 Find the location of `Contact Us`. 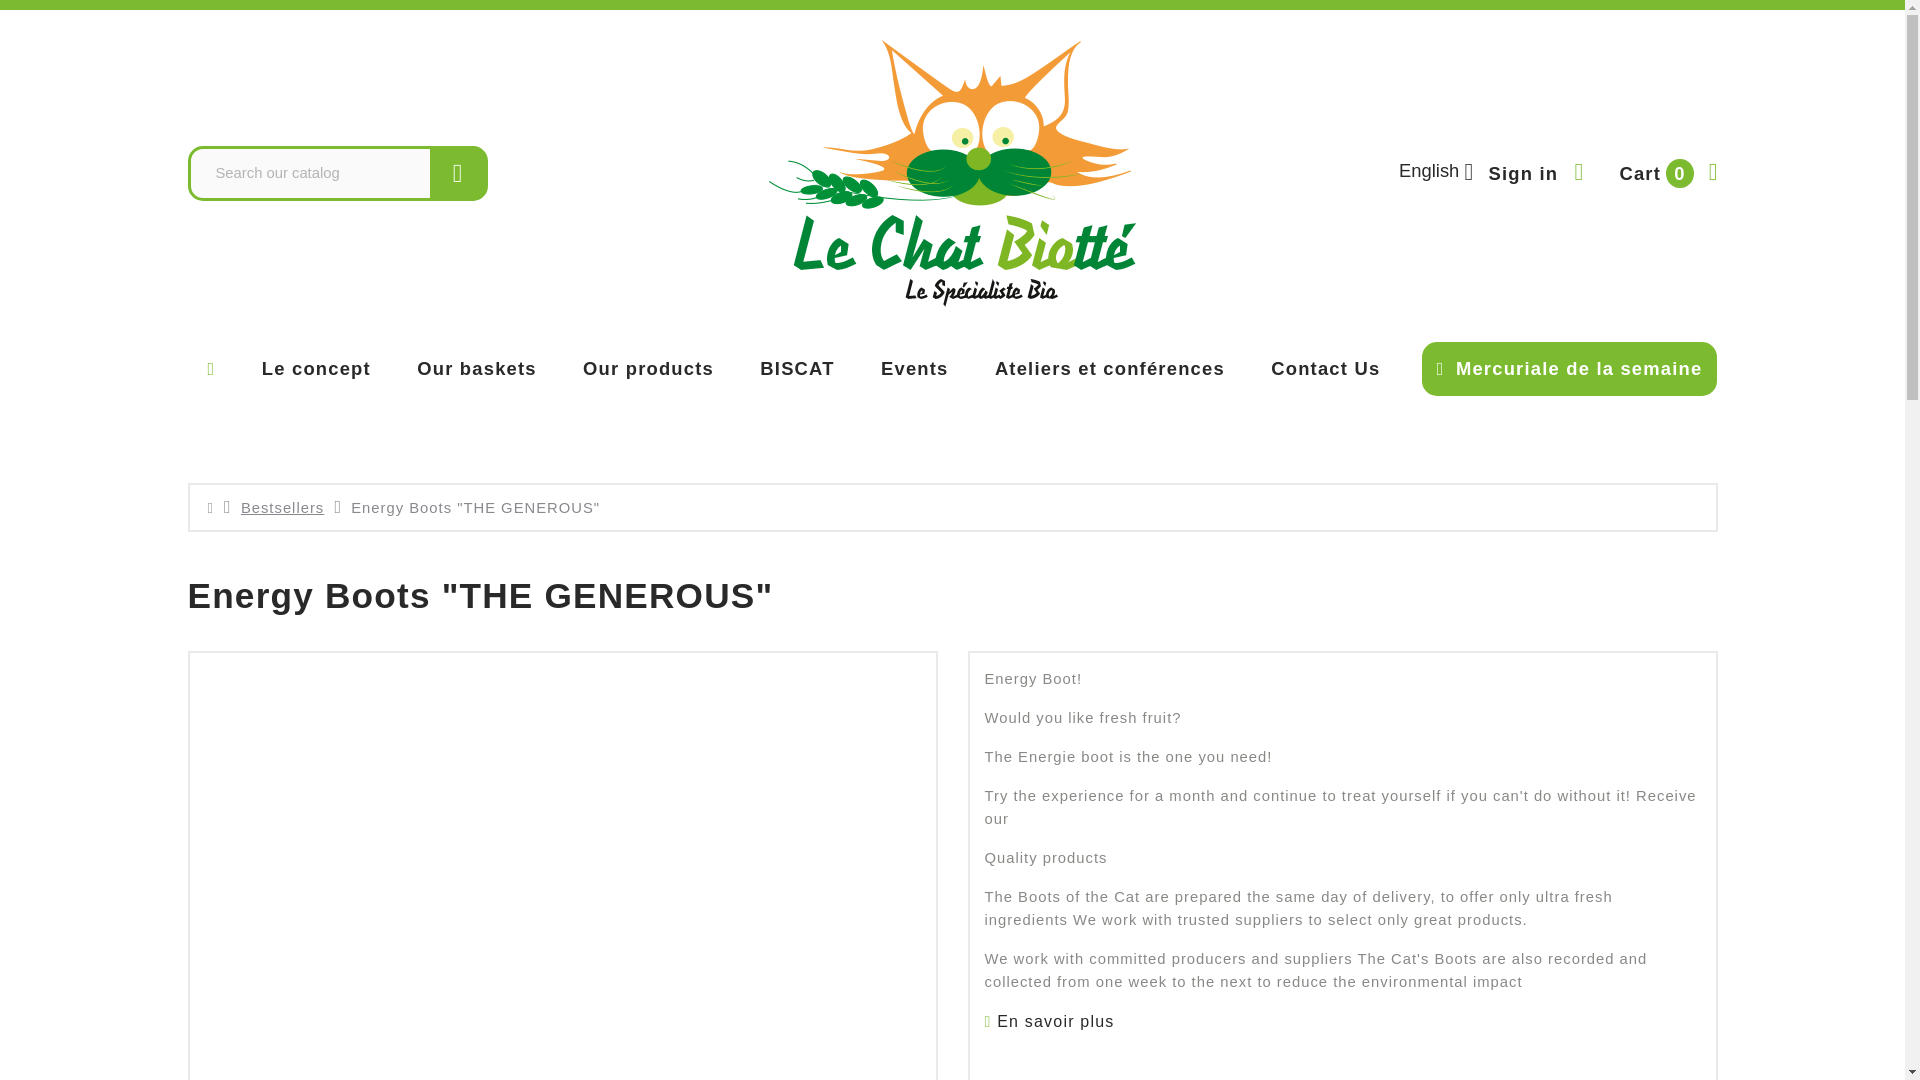

Contact Us is located at coordinates (1324, 368).